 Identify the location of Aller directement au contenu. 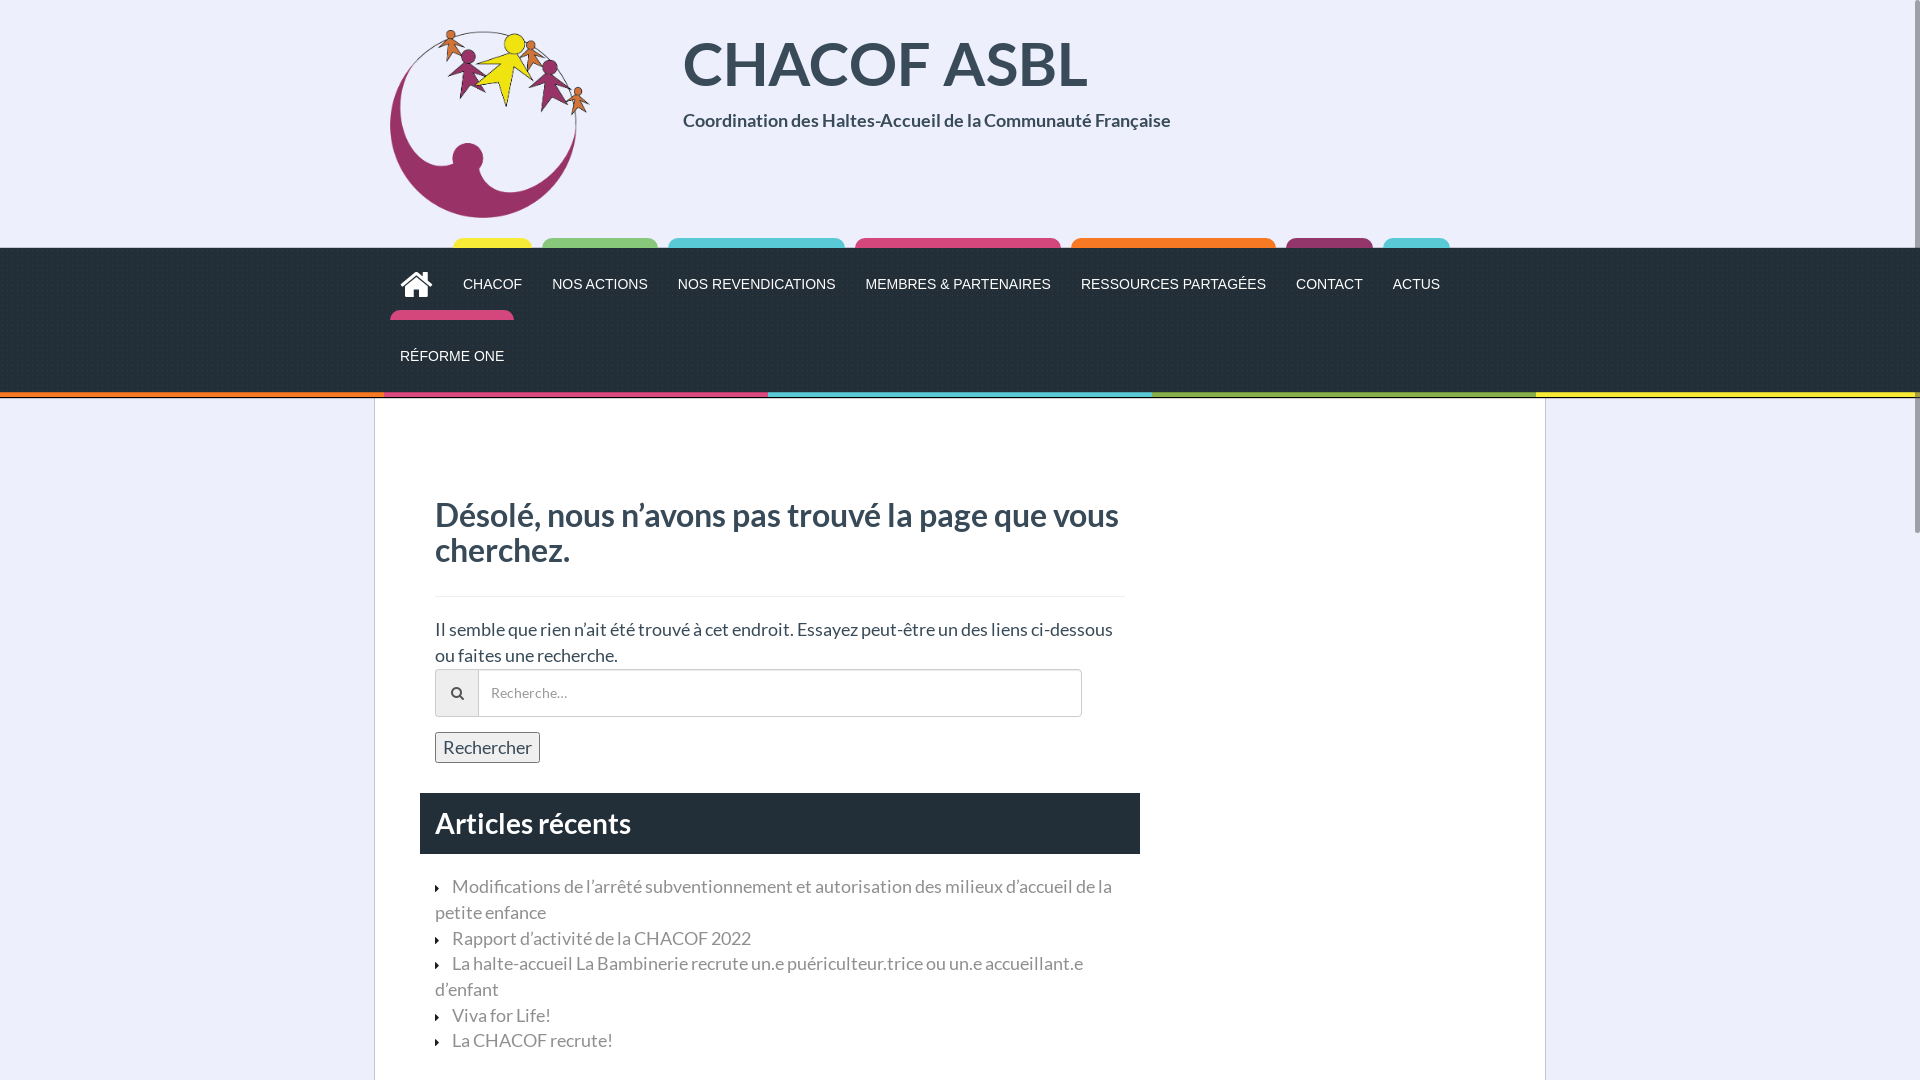
(0, 0).